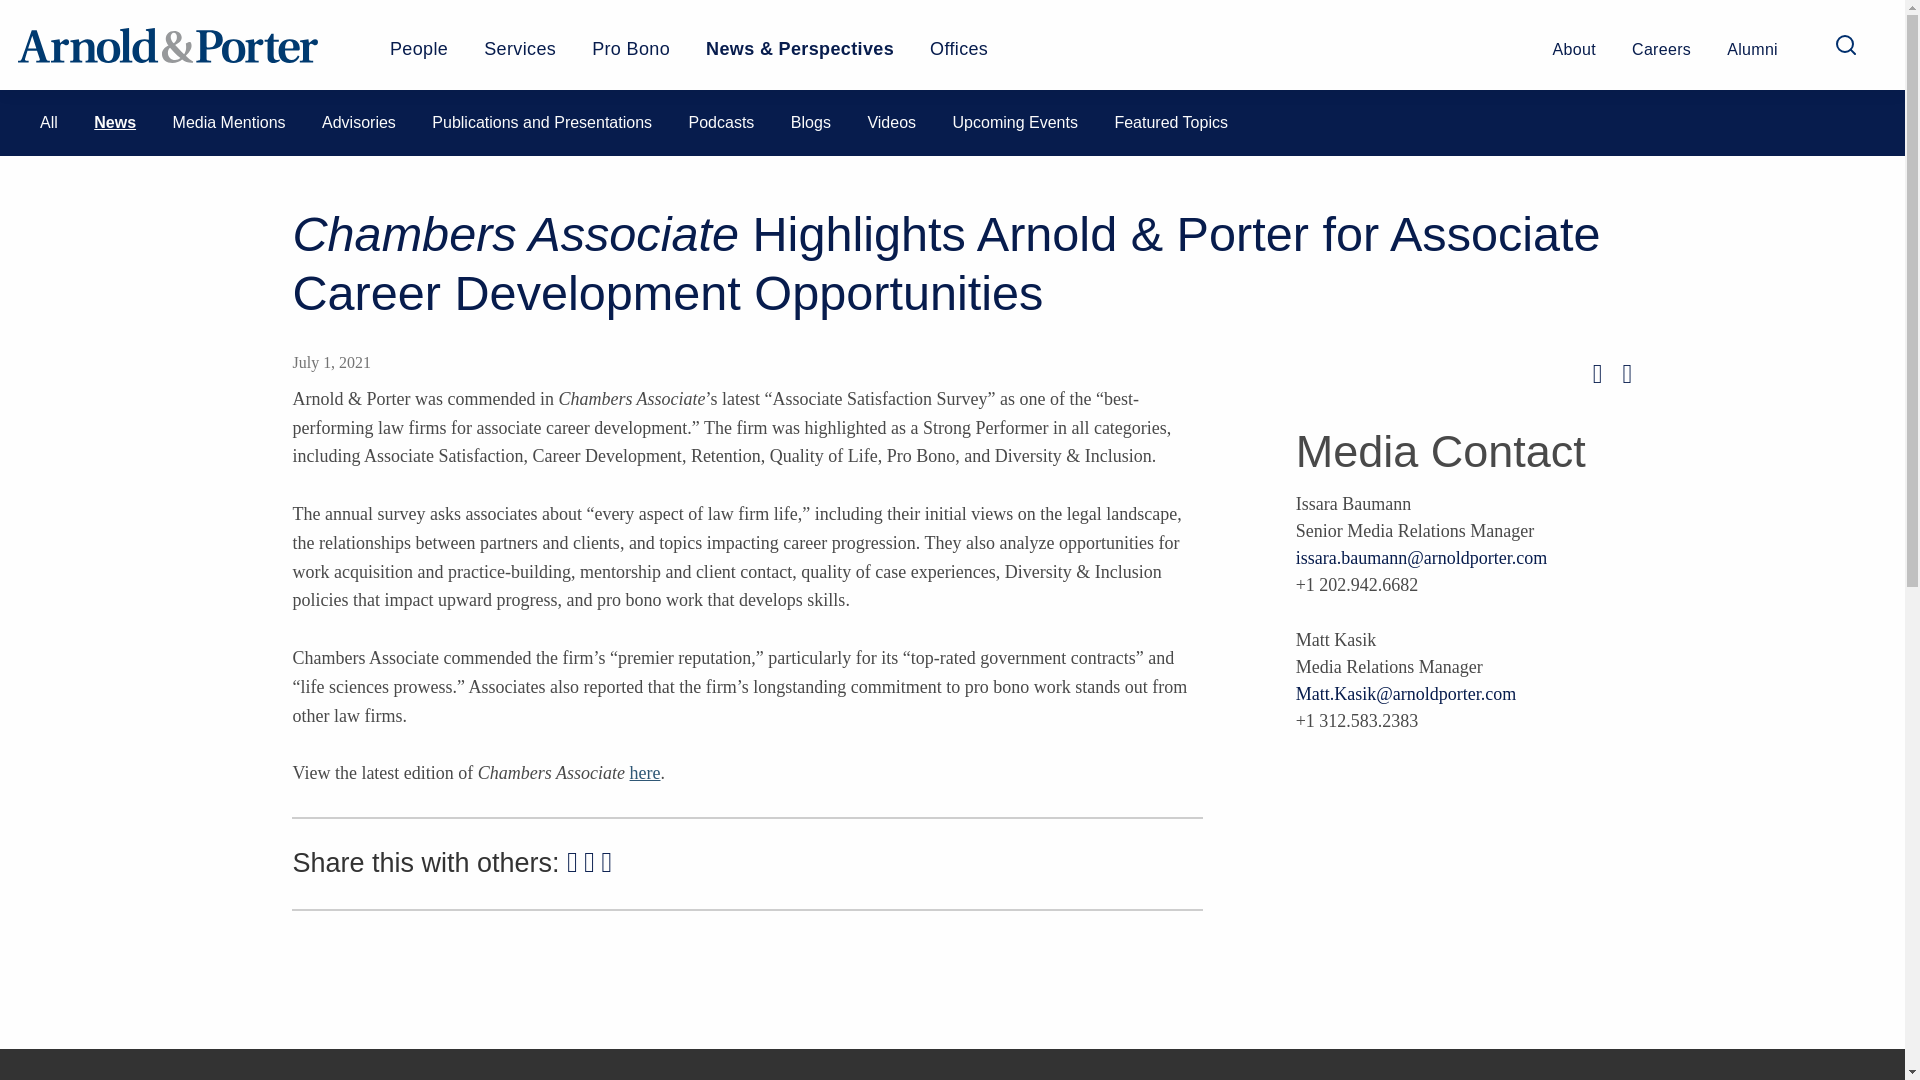 This screenshot has width=1920, height=1080. What do you see at coordinates (1574, 58) in the screenshot?
I see `About` at bounding box center [1574, 58].